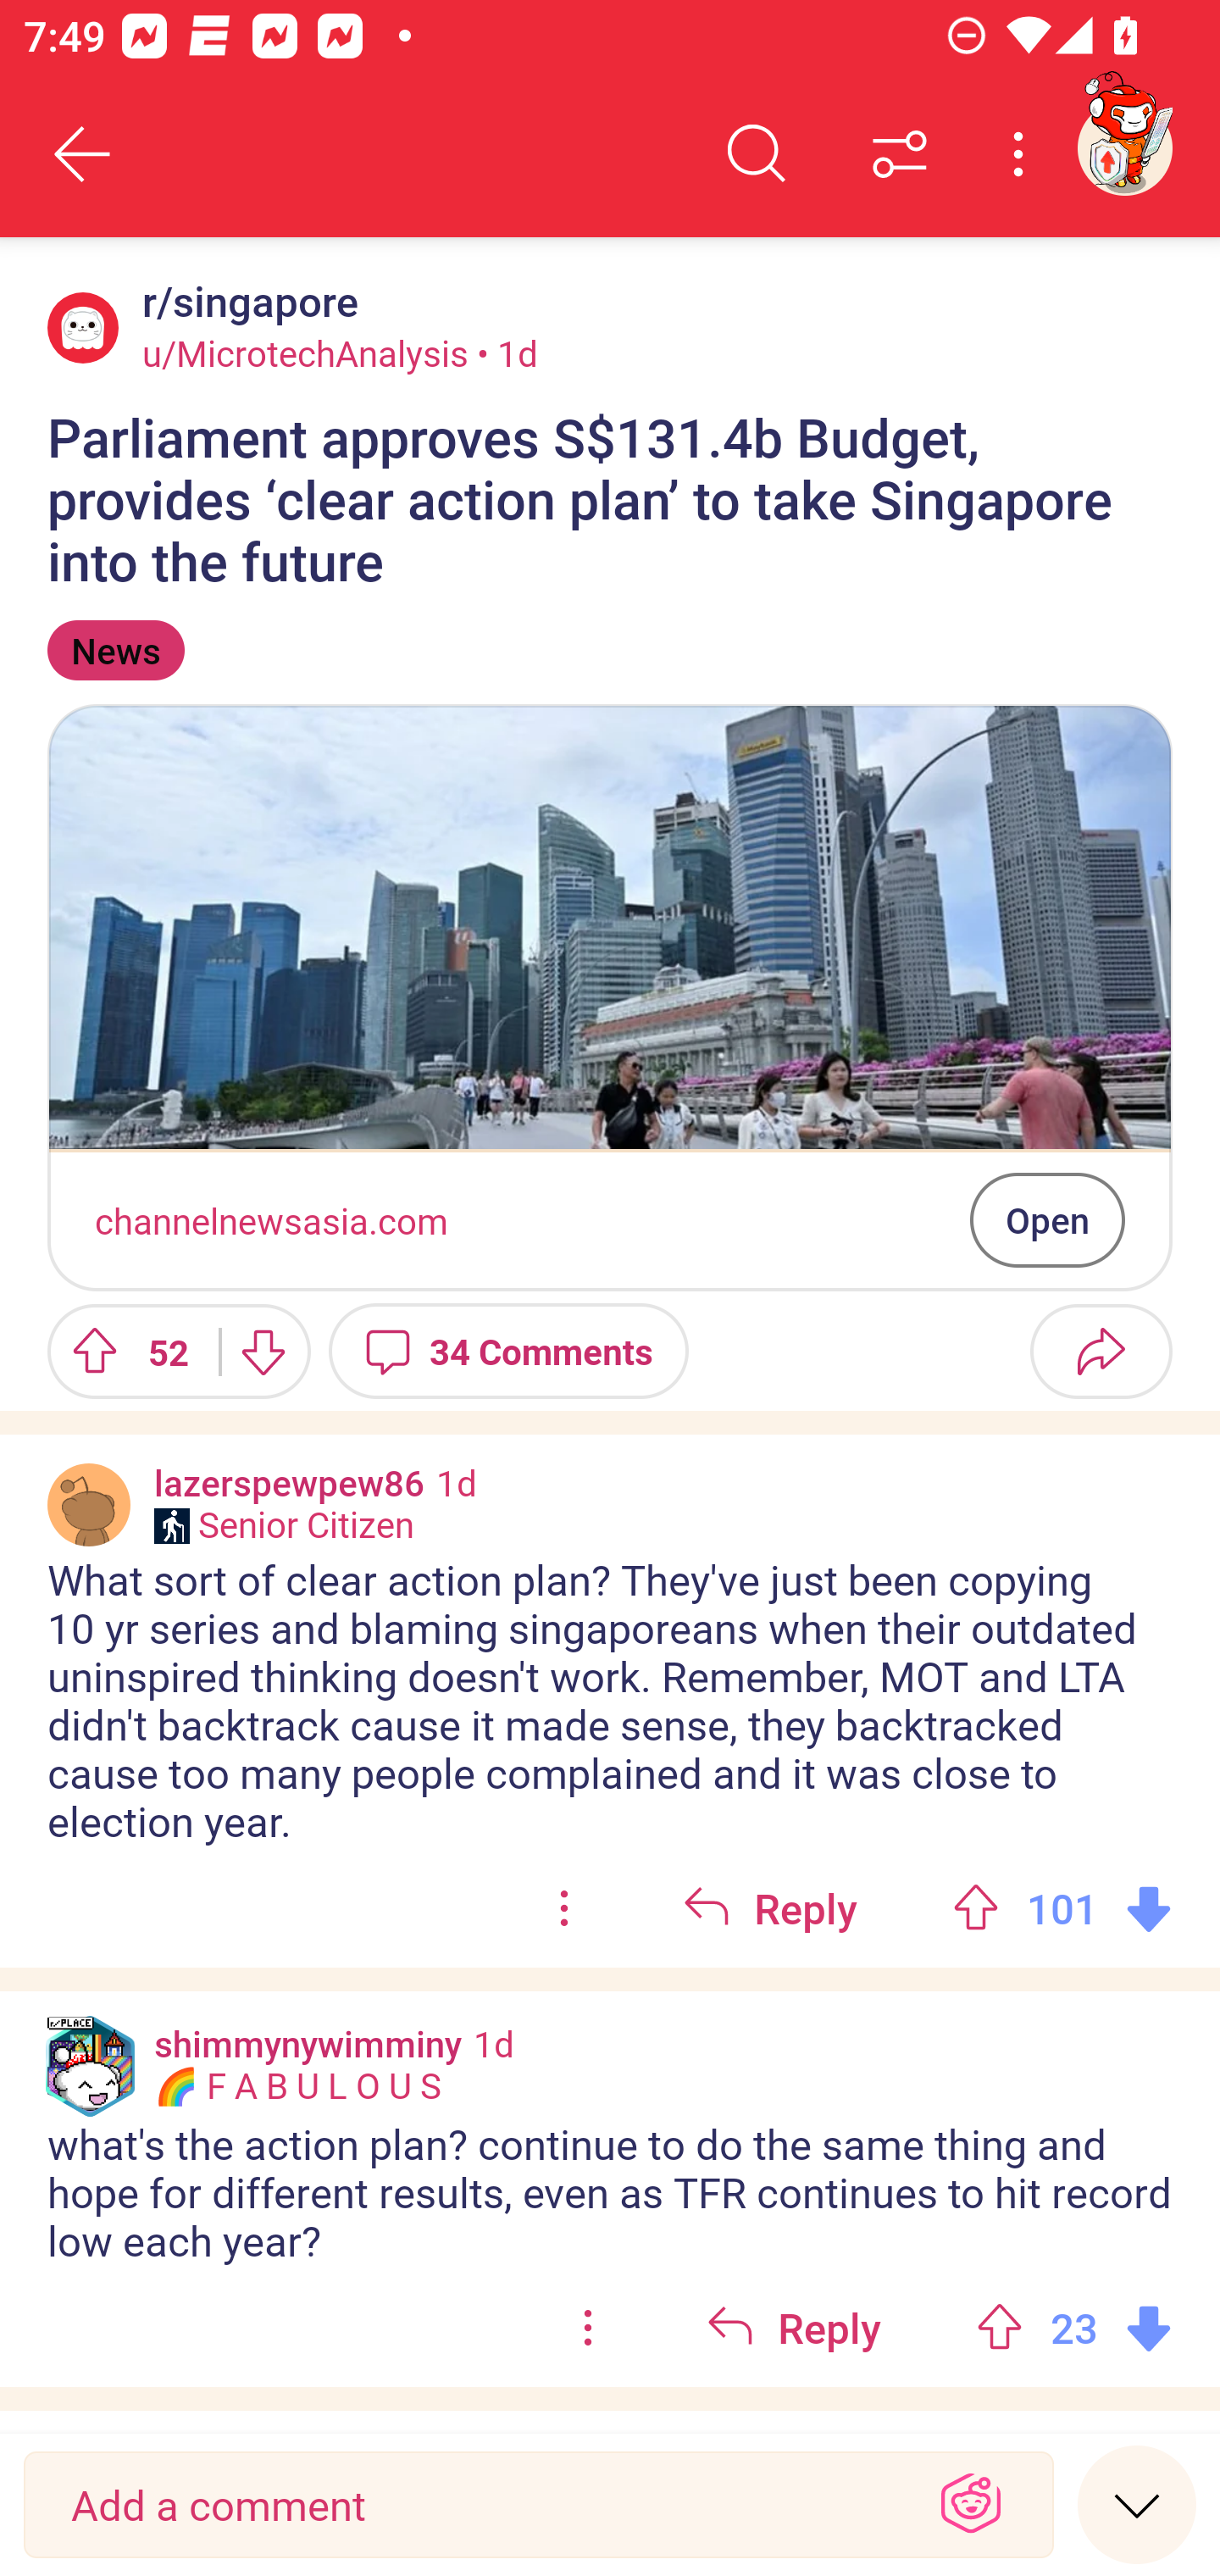  Describe the element at coordinates (261, 1351) in the screenshot. I see `Downvote` at that location.